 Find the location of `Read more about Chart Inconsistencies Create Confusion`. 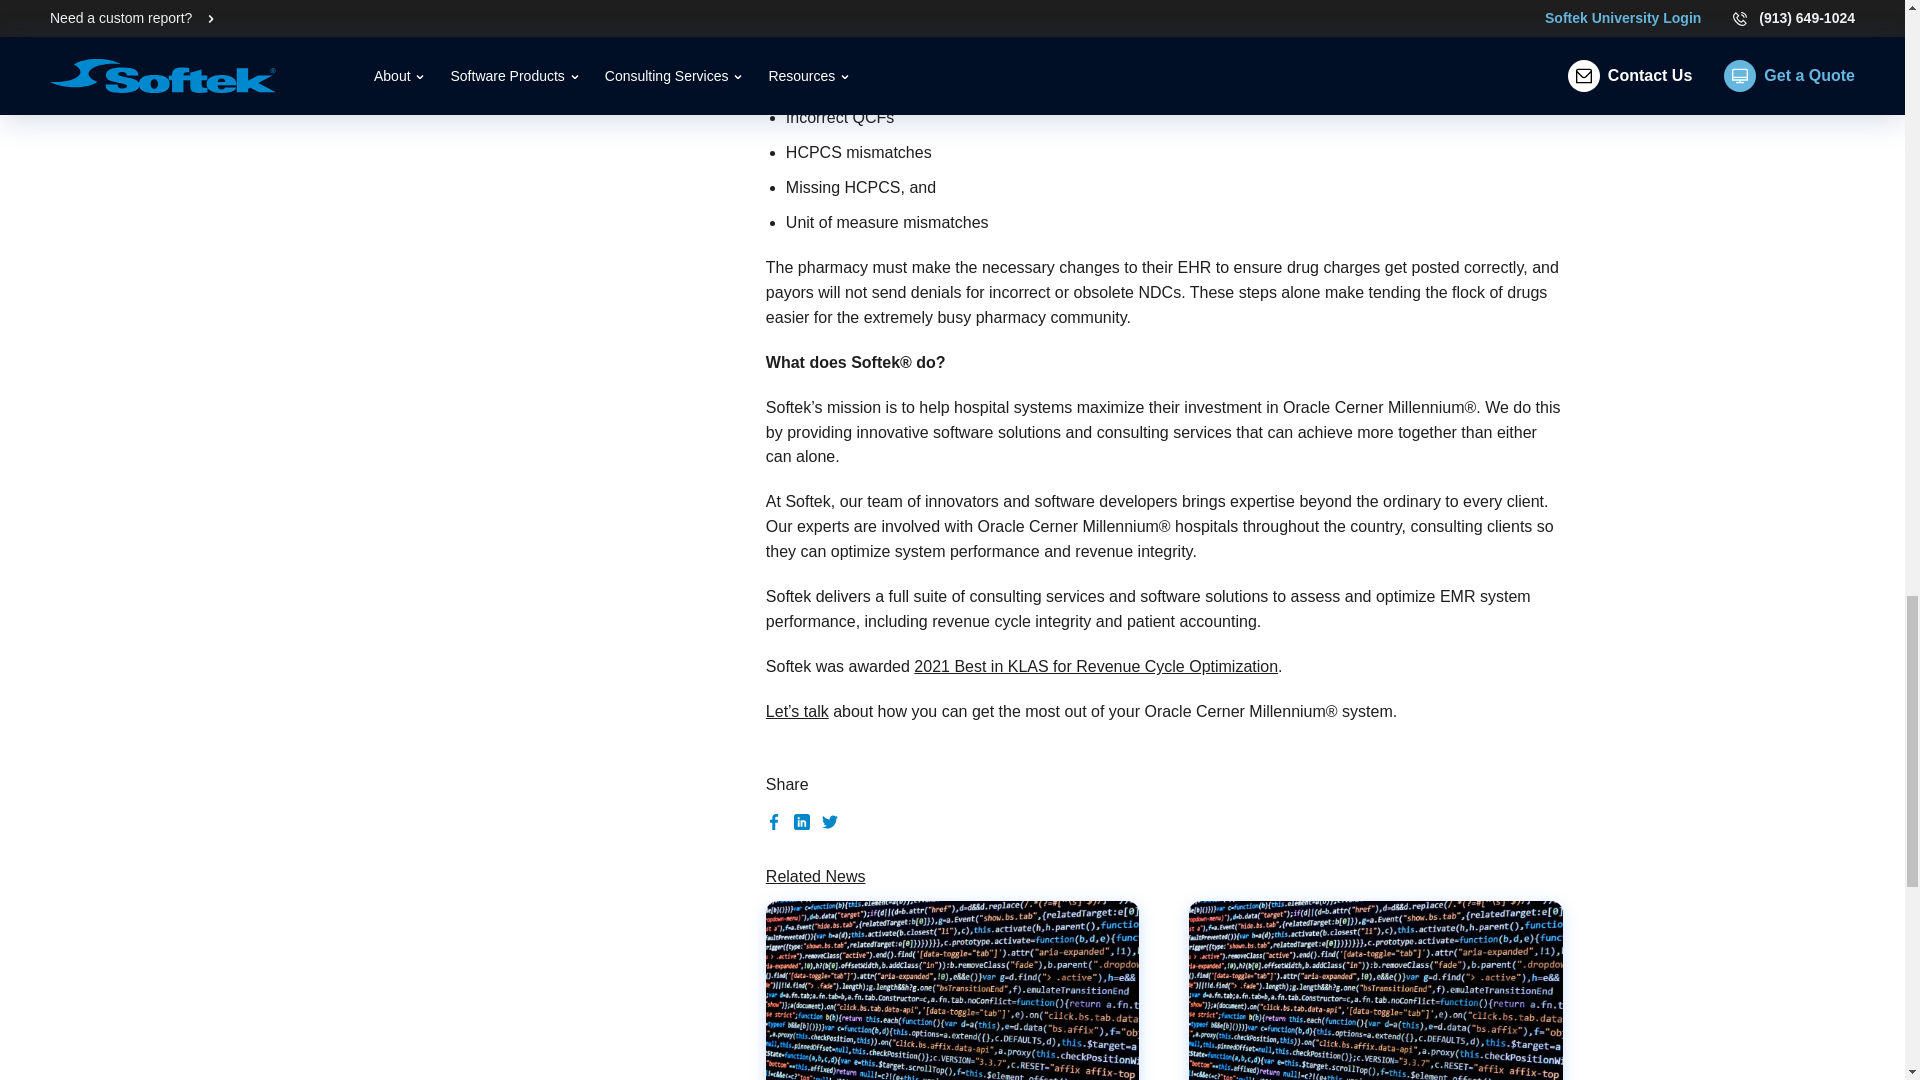

Read more about Chart Inconsistencies Create Confusion is located at coordinates (952, 990).